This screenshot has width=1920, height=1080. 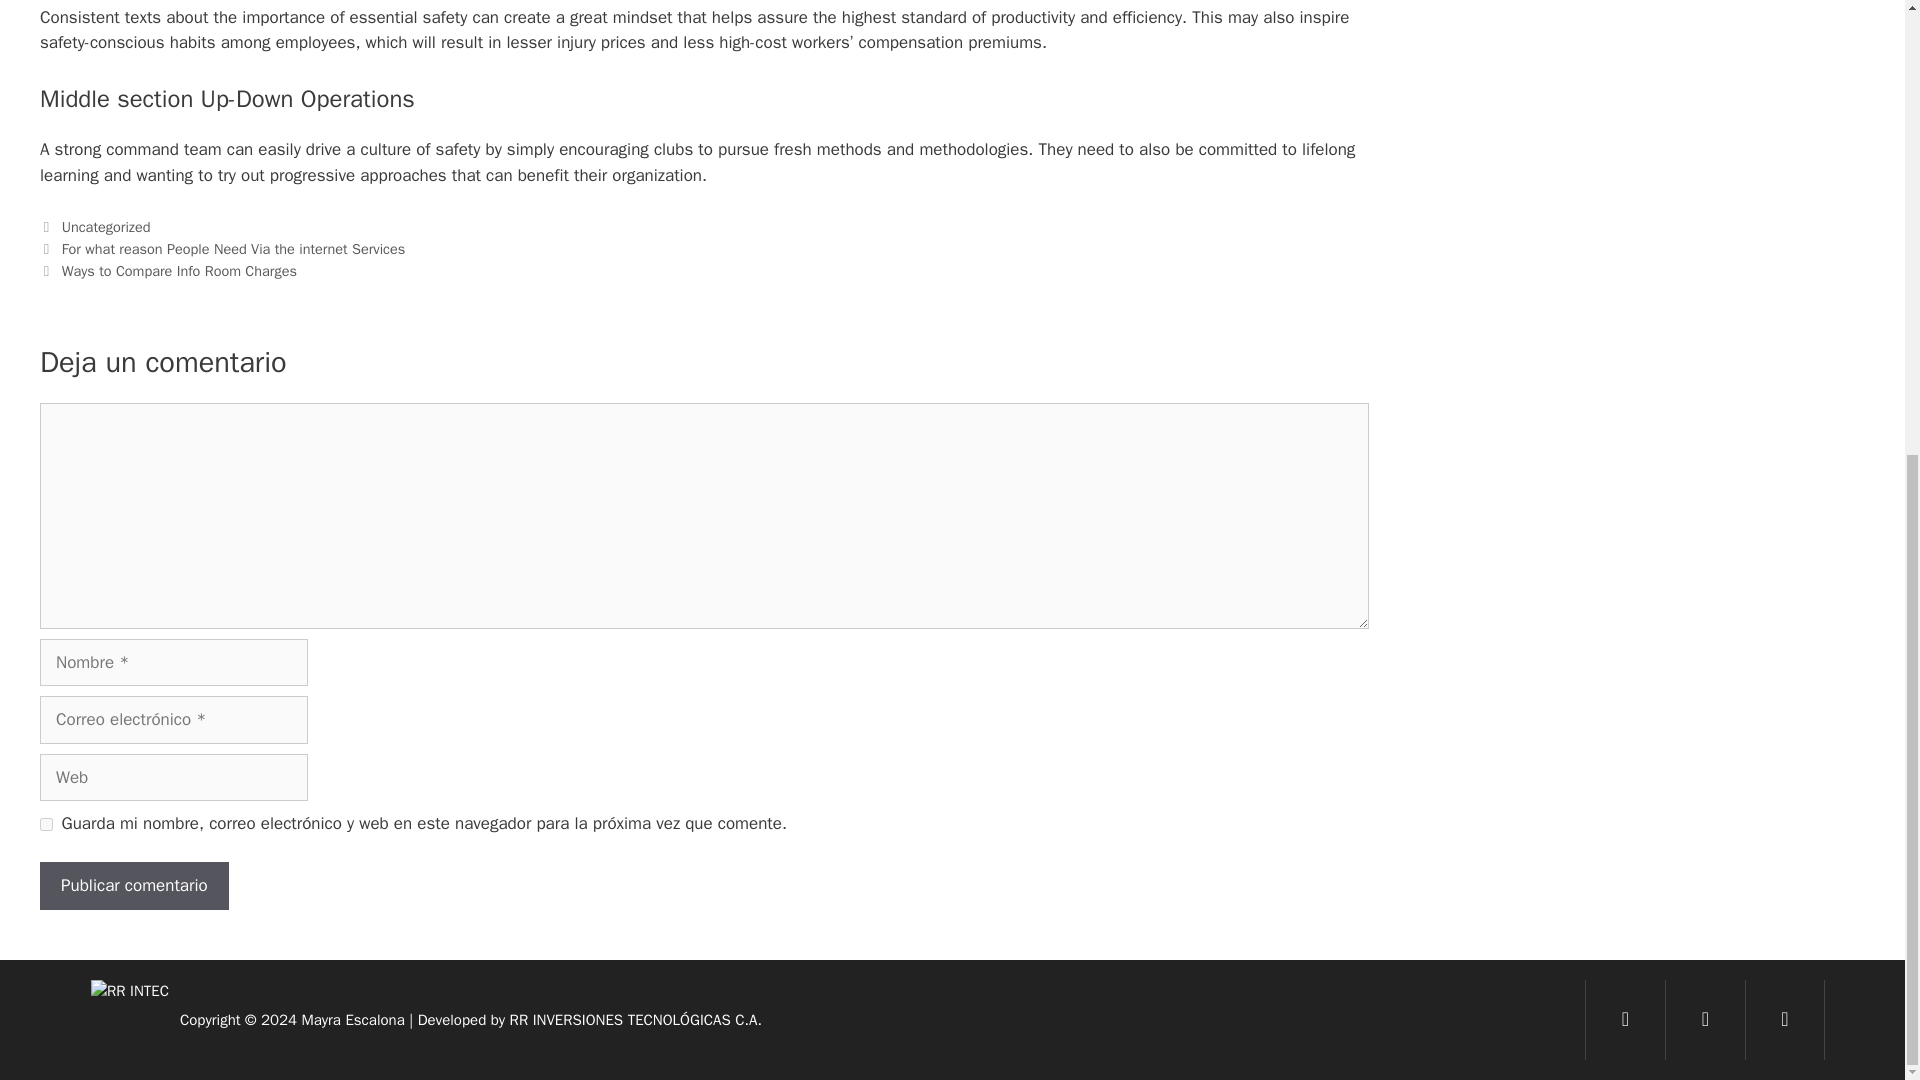 I want to click on For what reason People Need Via the internet Services, so click(x=233, y=248).